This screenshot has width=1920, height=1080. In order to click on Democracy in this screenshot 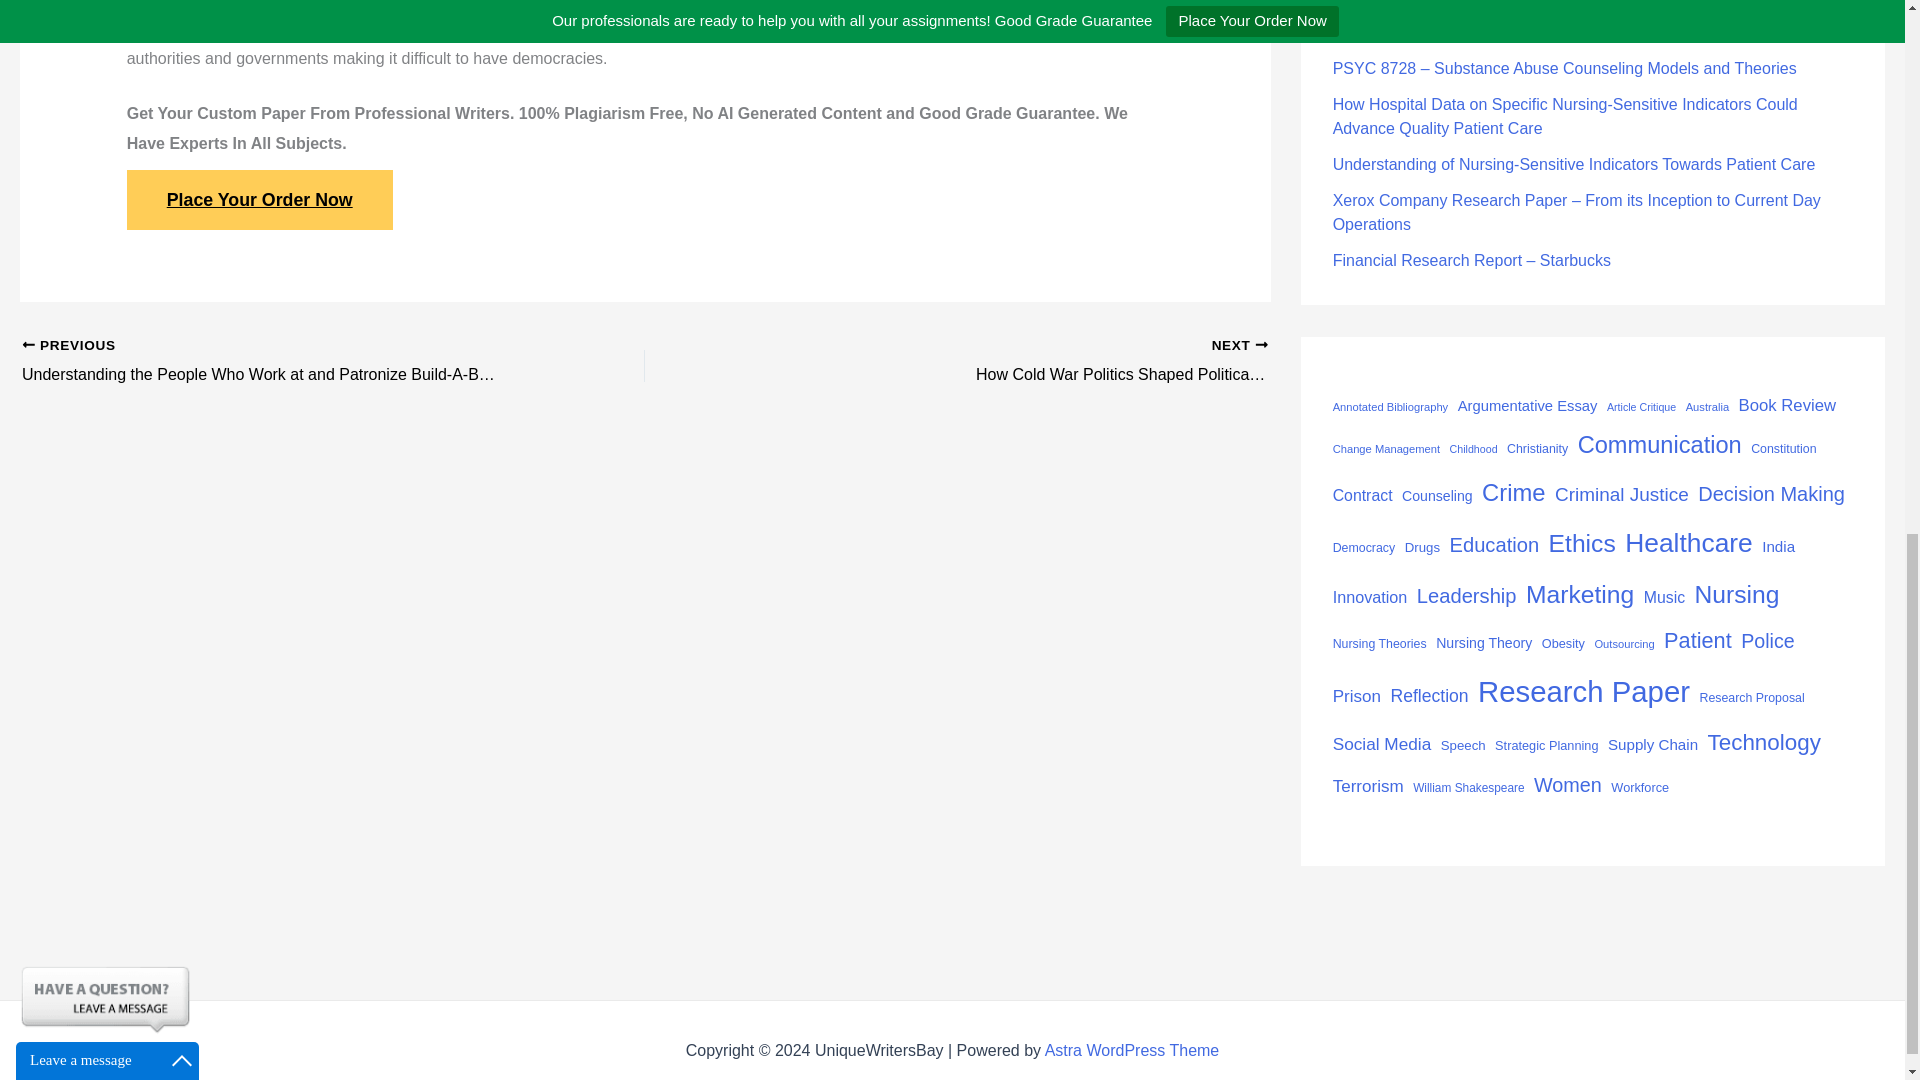, I will do `click(1364, 548)`.